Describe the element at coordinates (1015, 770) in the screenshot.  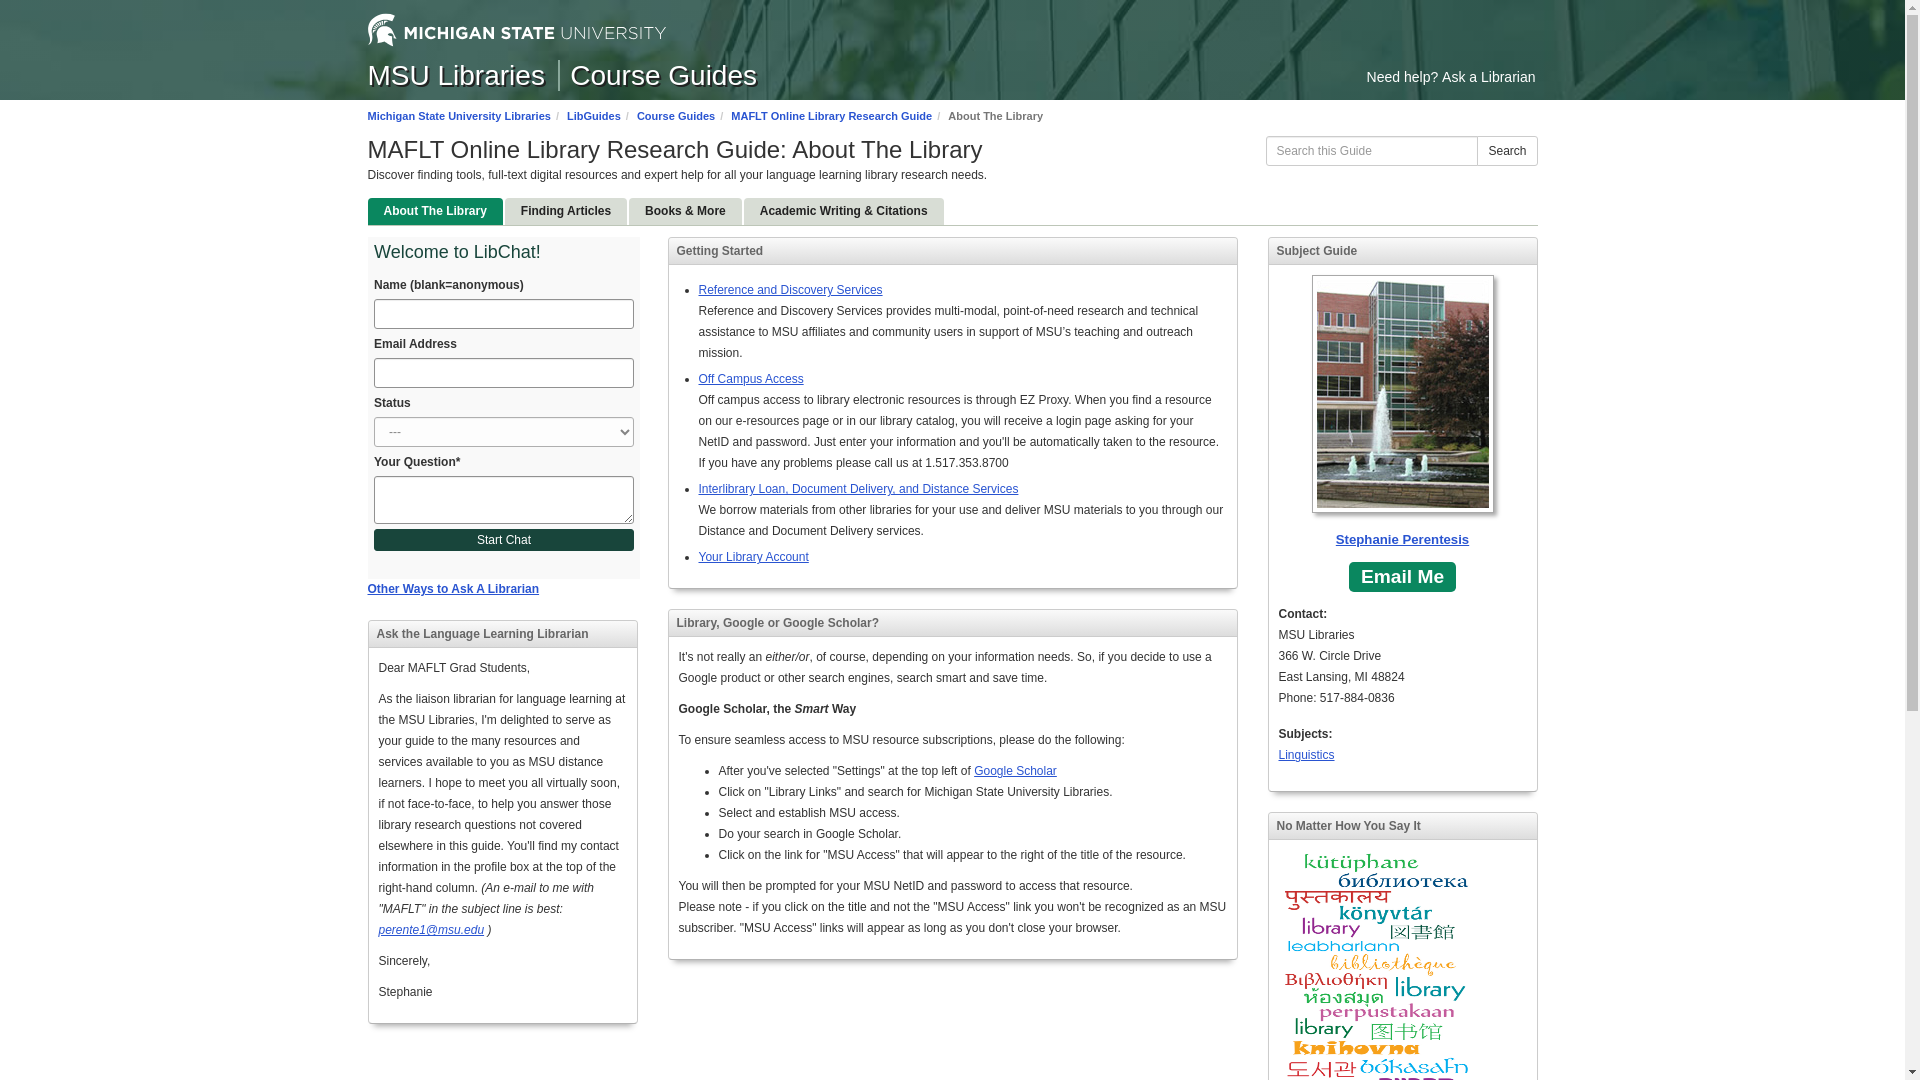
I see `Google Scholar` at that location.